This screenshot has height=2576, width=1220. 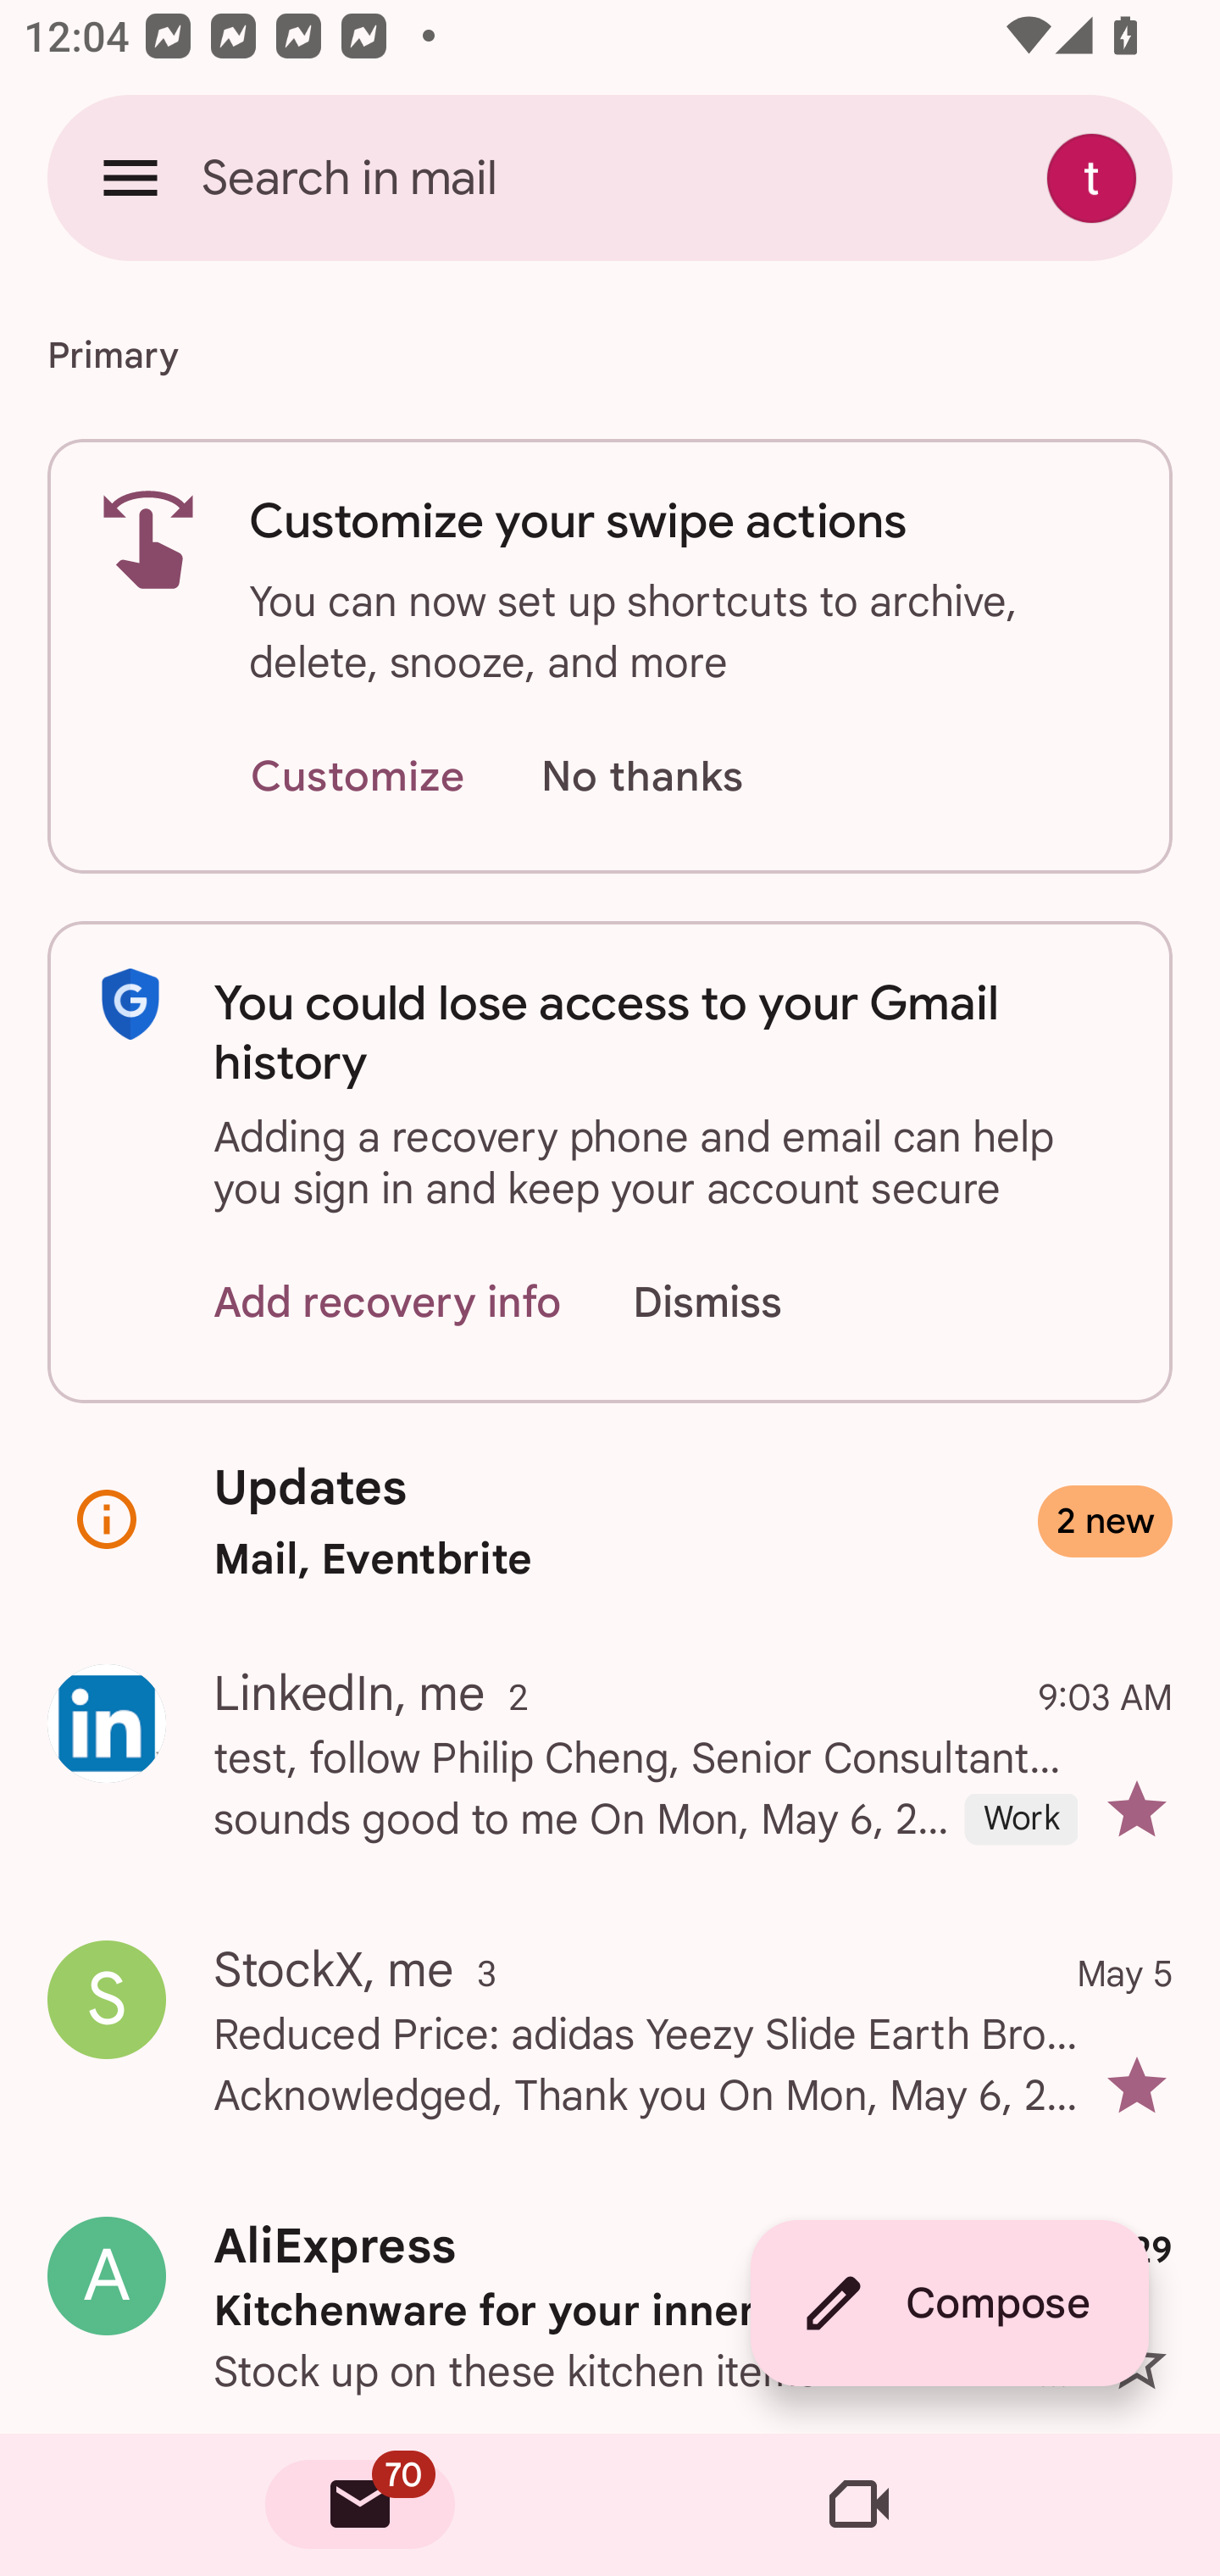 I want to click on Open navigation drawer, so click(x=130, y=177).